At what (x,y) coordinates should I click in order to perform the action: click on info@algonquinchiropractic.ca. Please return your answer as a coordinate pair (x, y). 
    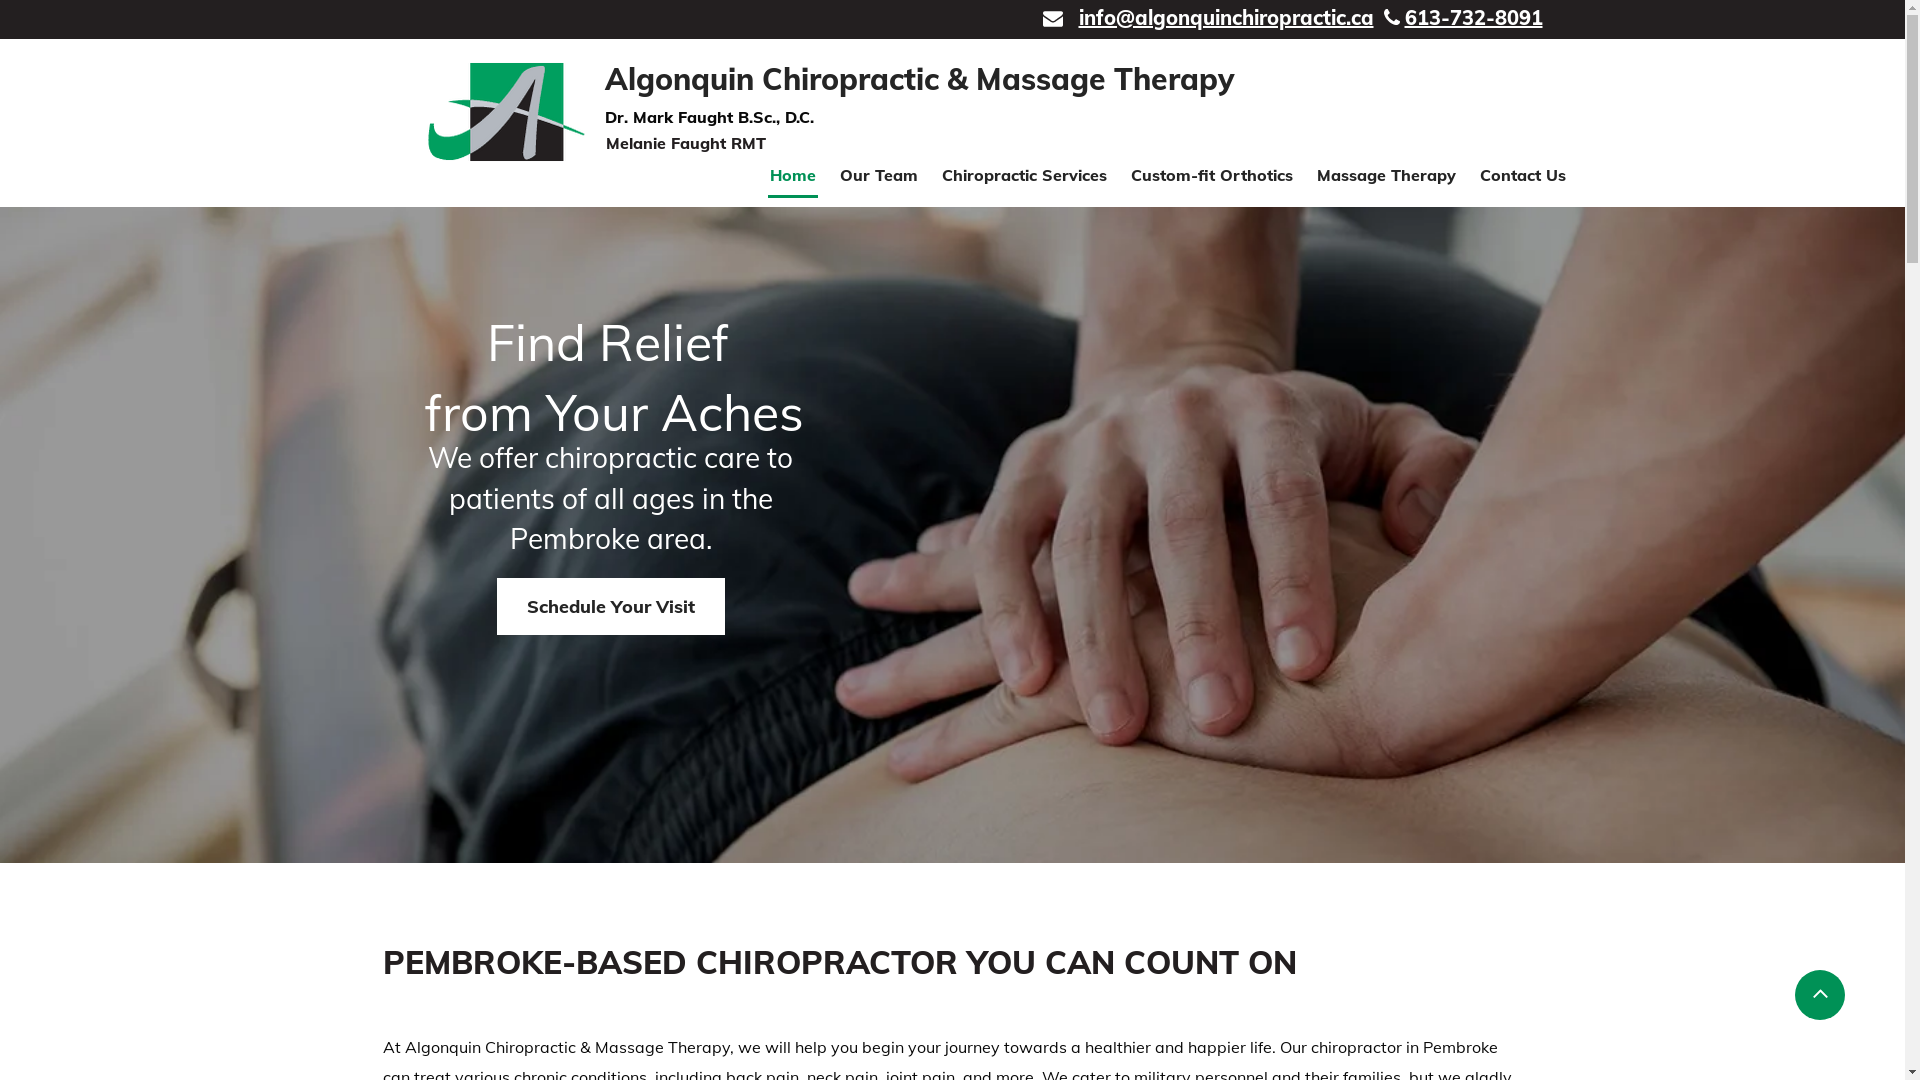
    Looking at the image, I should click on (1226, 18).